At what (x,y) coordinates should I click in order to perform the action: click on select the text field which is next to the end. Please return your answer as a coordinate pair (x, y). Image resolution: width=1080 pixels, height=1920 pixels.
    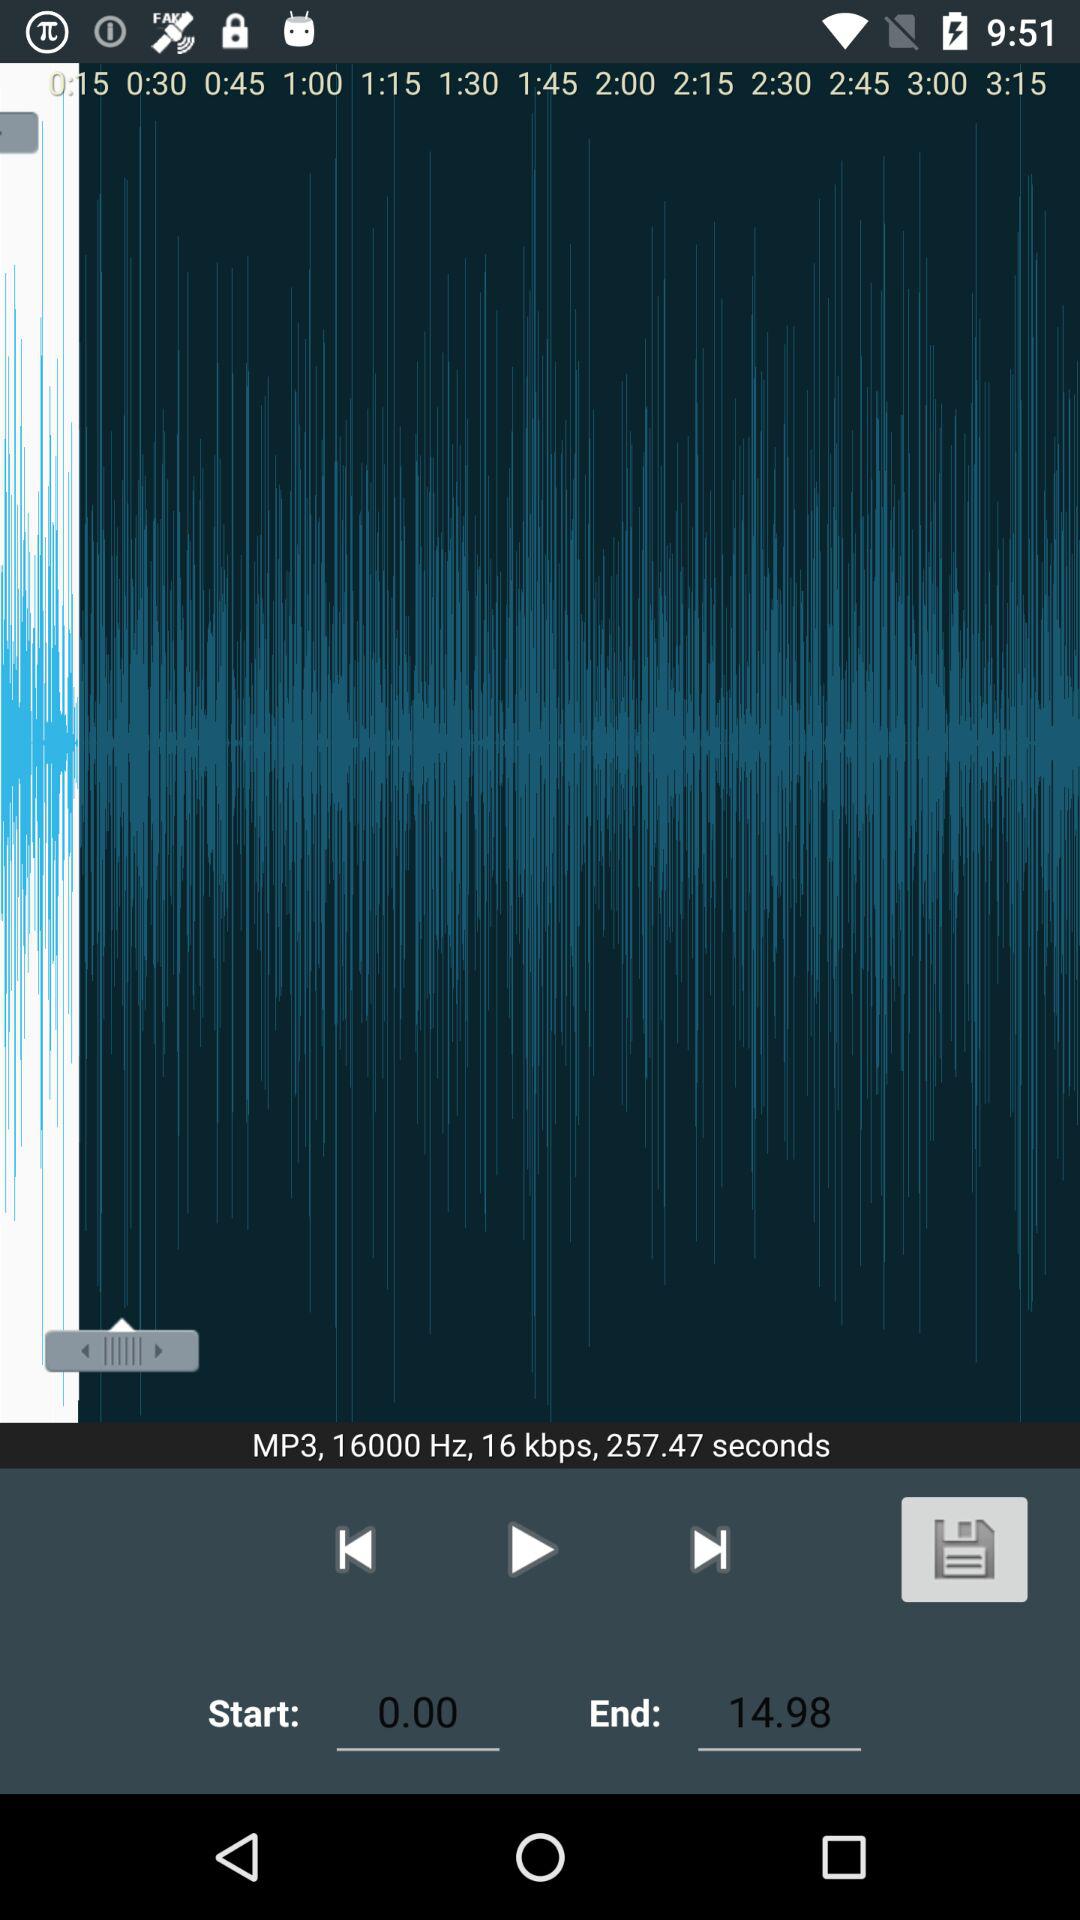
    Looking at the image, I should click on (779, 1712).